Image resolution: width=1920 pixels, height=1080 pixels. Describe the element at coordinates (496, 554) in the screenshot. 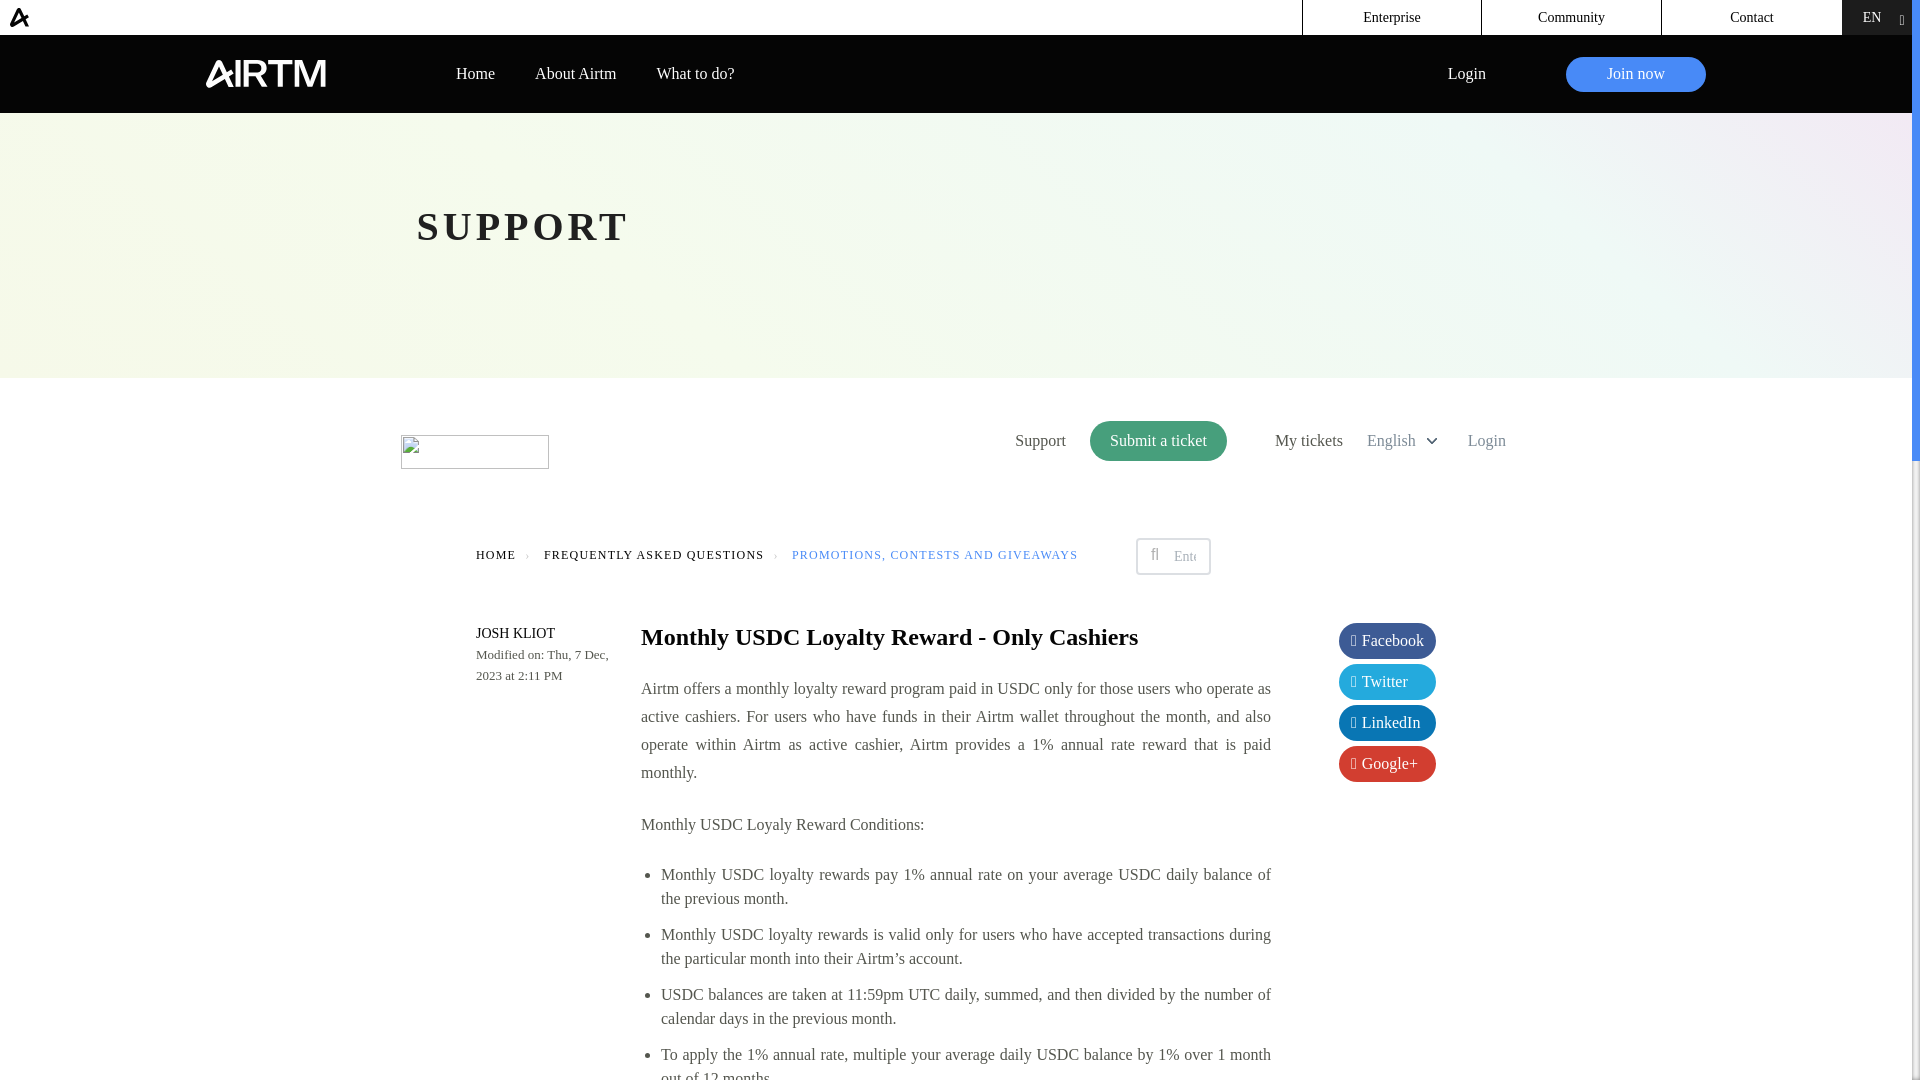

I see `Solution home` at that location.